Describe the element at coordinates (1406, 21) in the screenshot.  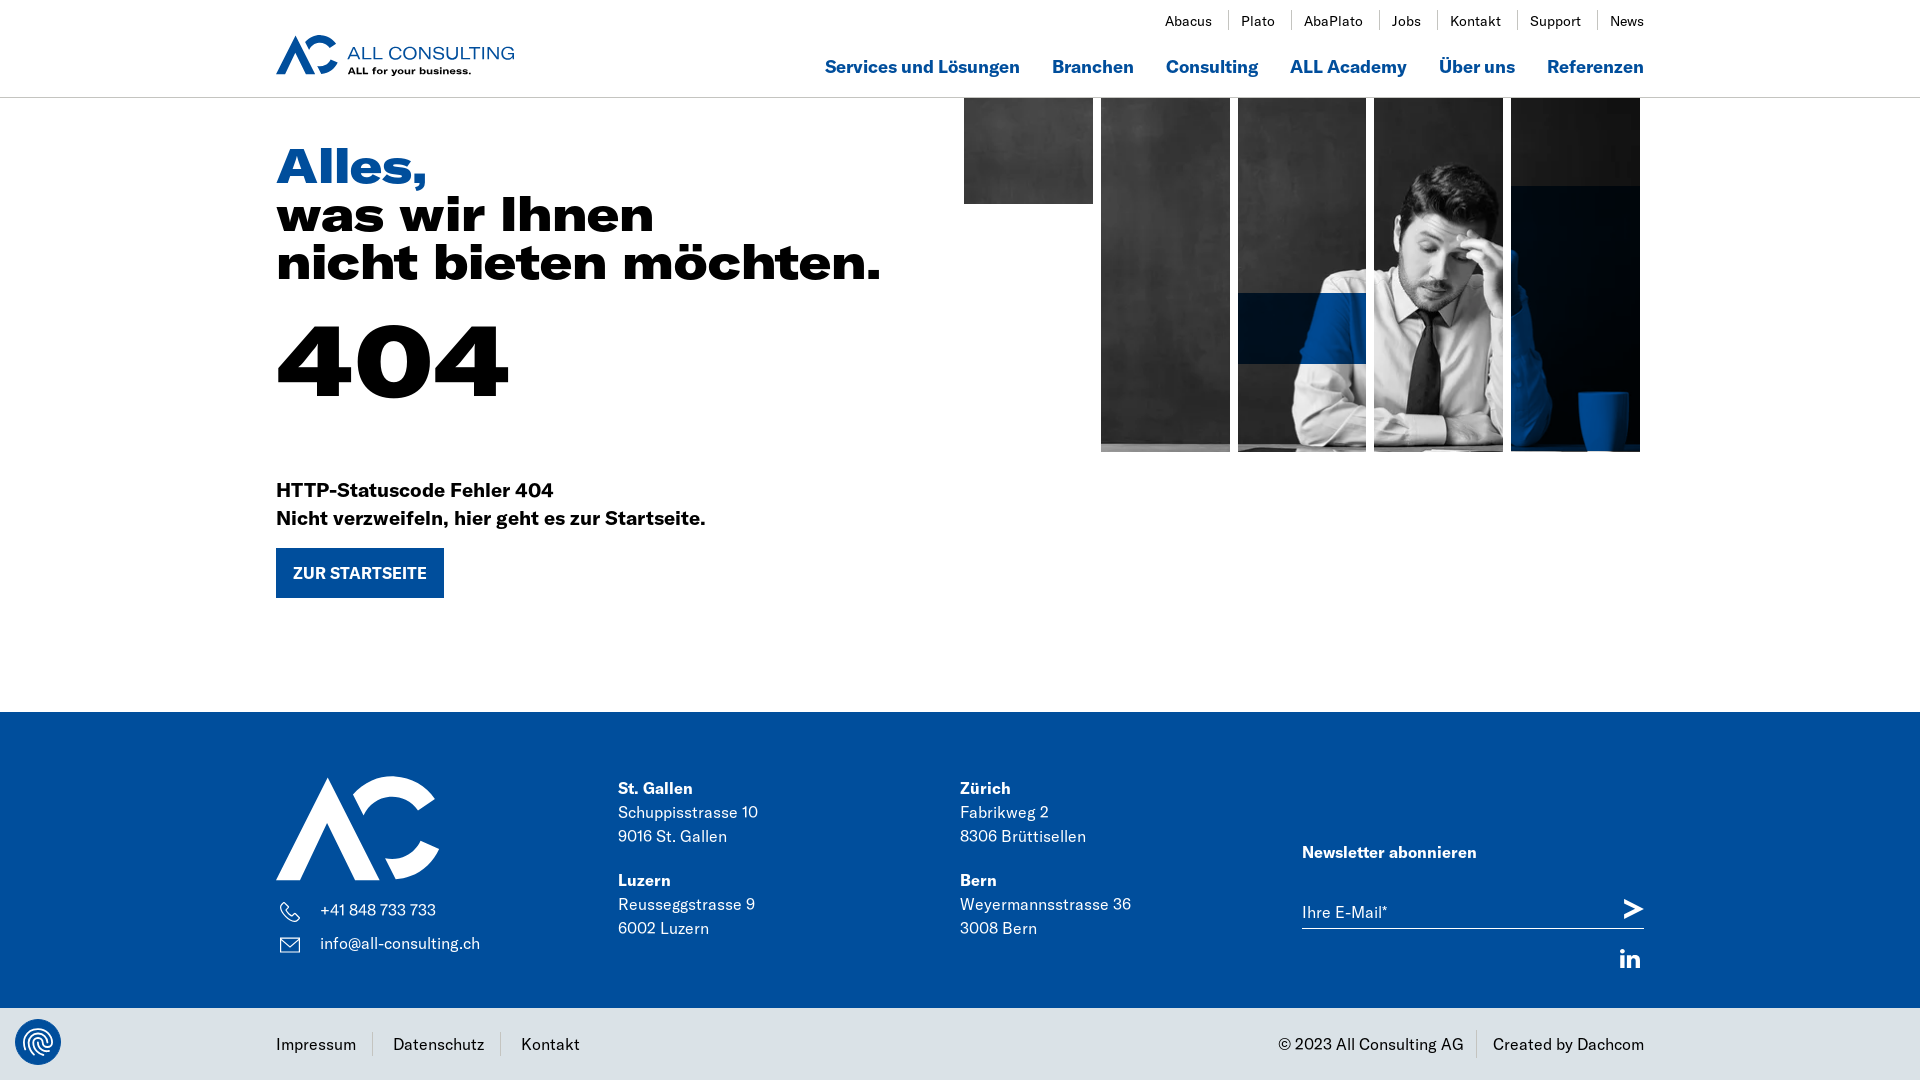
I see `Jobs` at that location.